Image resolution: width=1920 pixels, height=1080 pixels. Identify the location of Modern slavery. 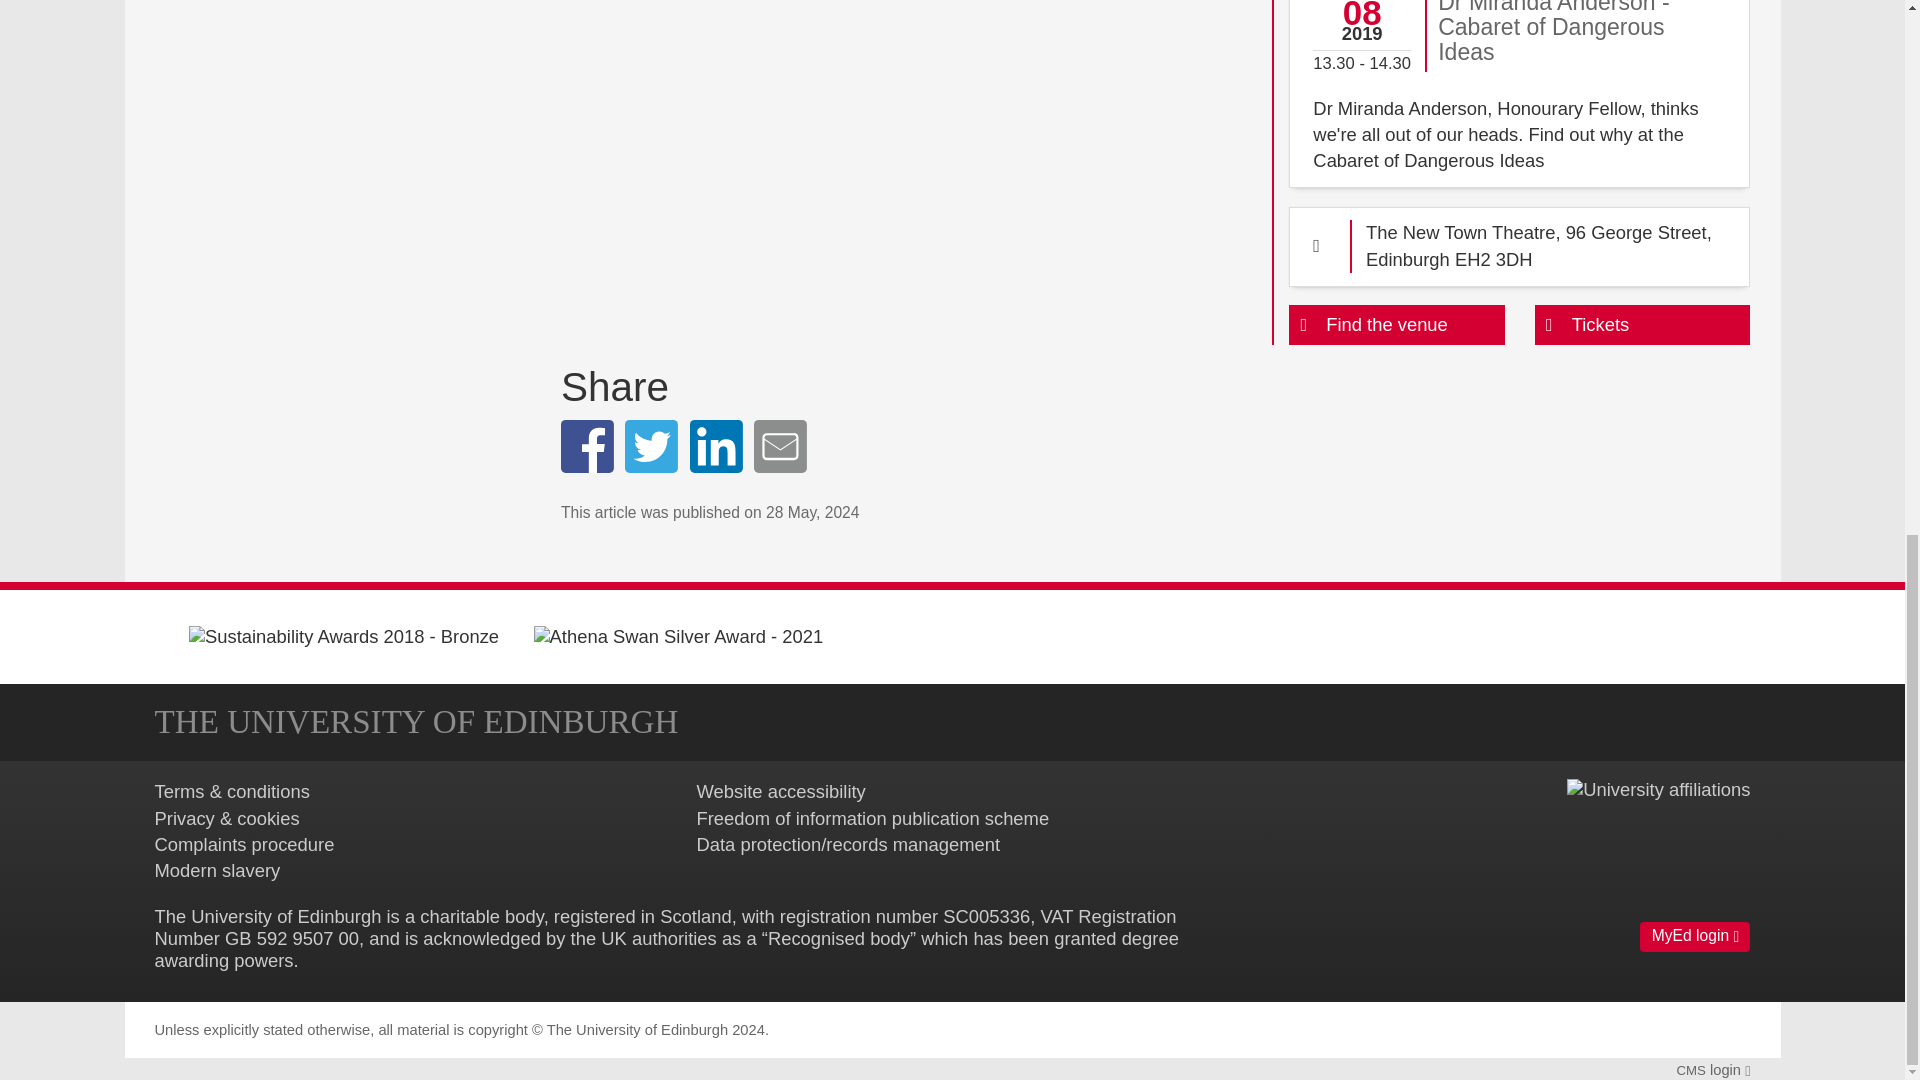
(216, 870).